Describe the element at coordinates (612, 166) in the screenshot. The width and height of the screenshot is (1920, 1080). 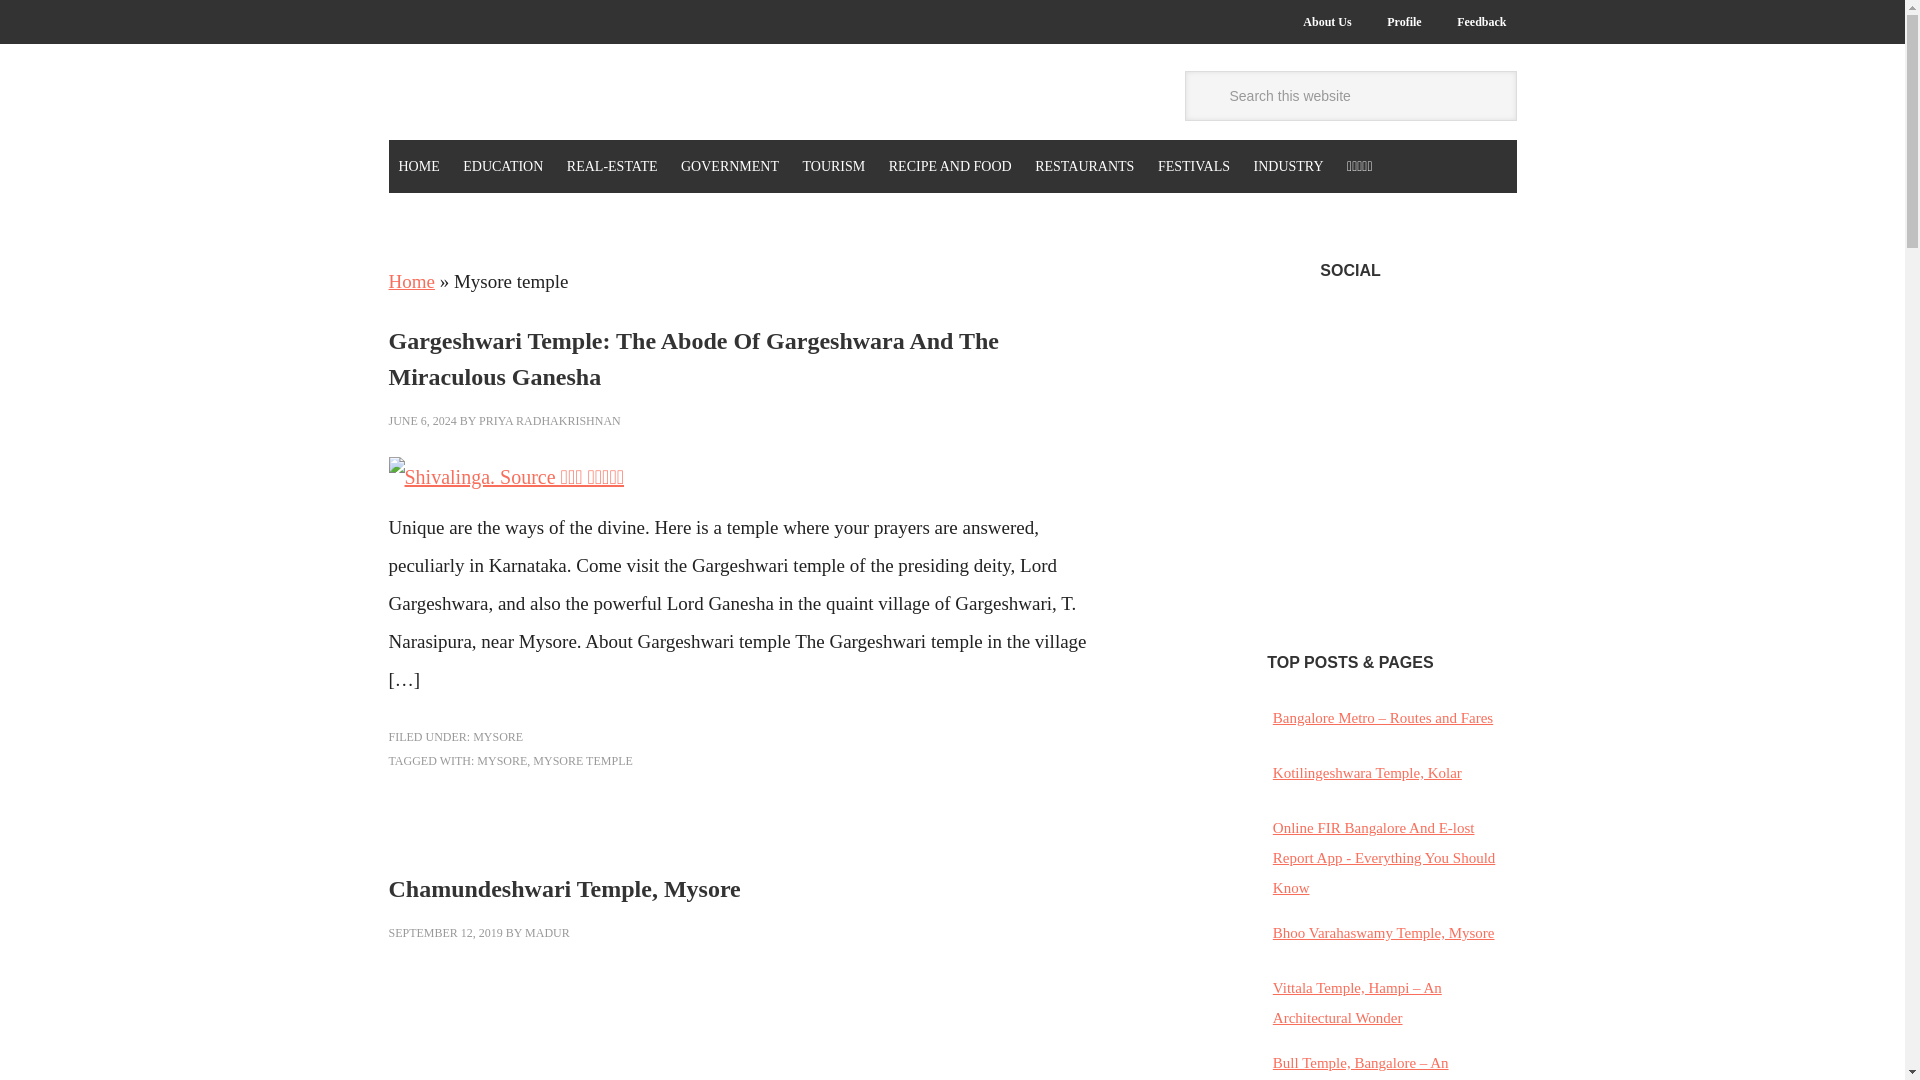
I see `REAL-ESTATE` at that location.